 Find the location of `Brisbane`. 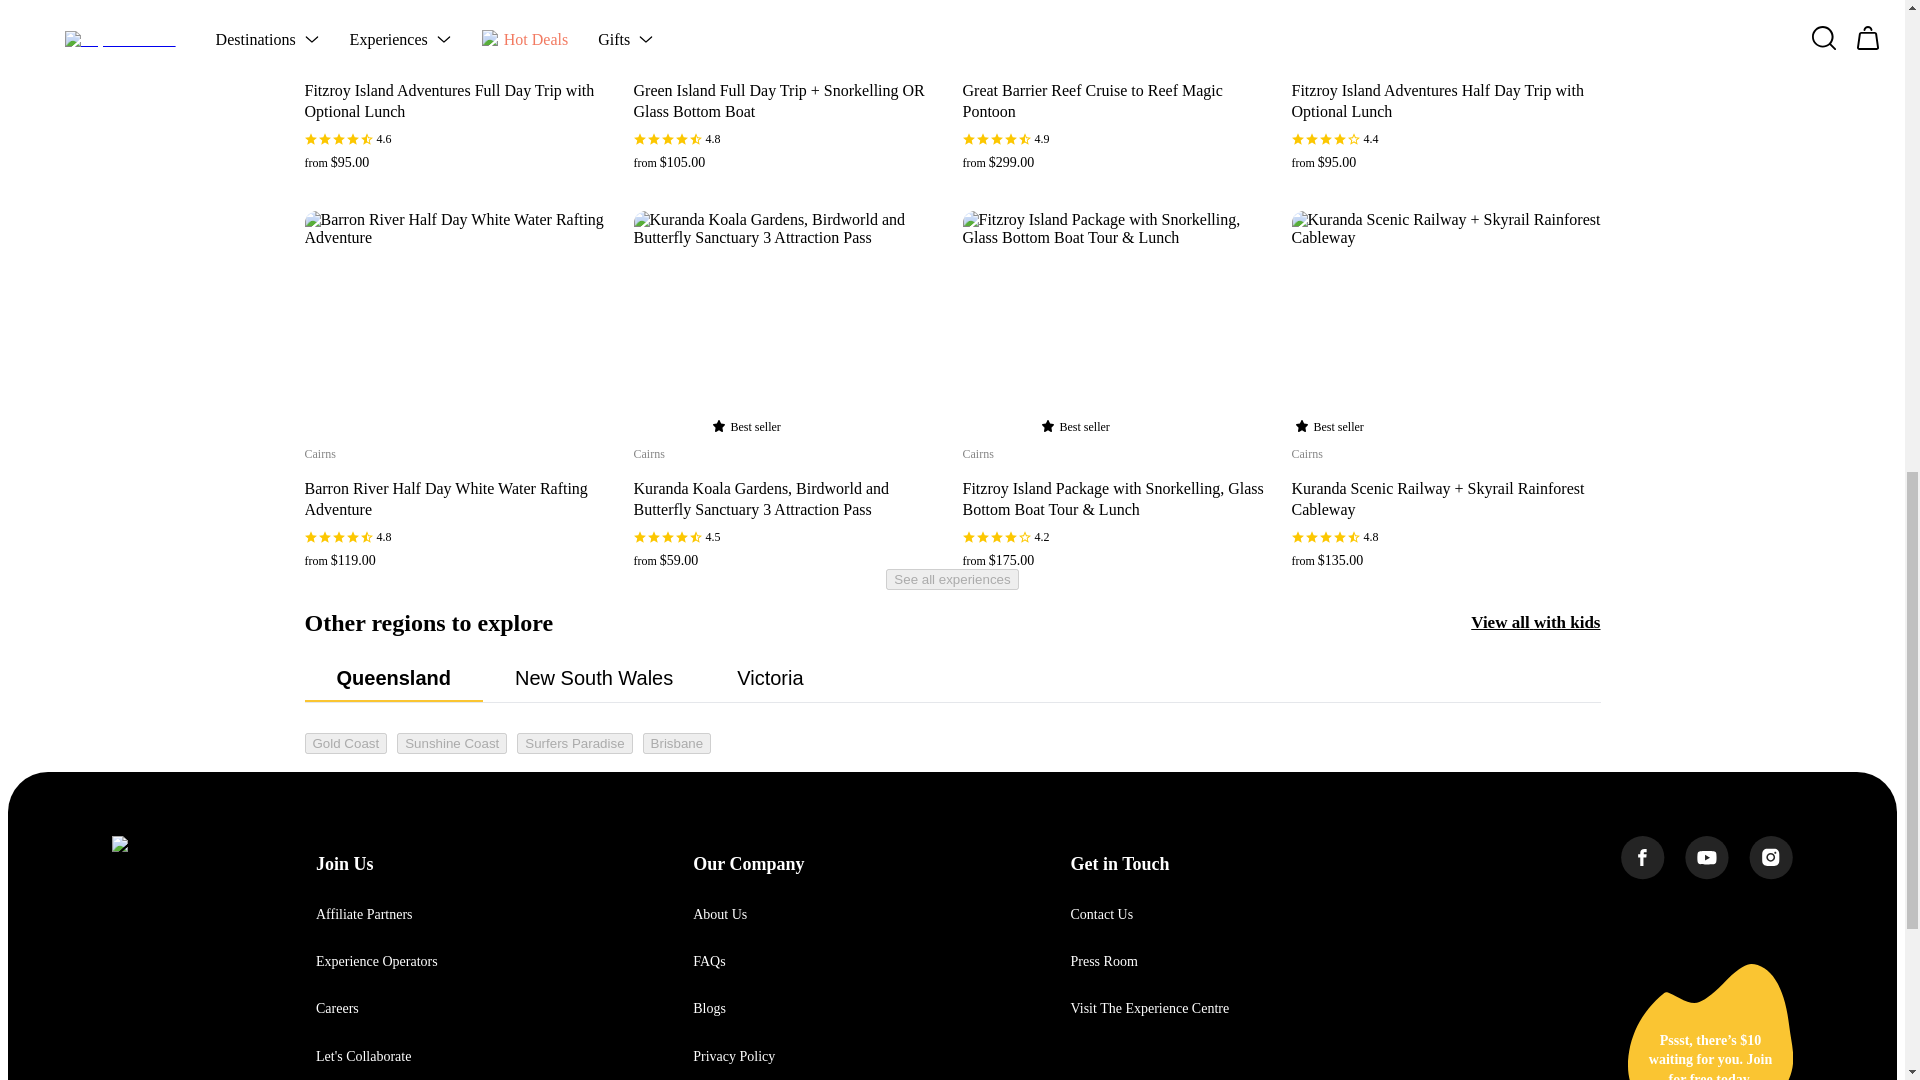

Brisbane is located at coordinates (678, 743).